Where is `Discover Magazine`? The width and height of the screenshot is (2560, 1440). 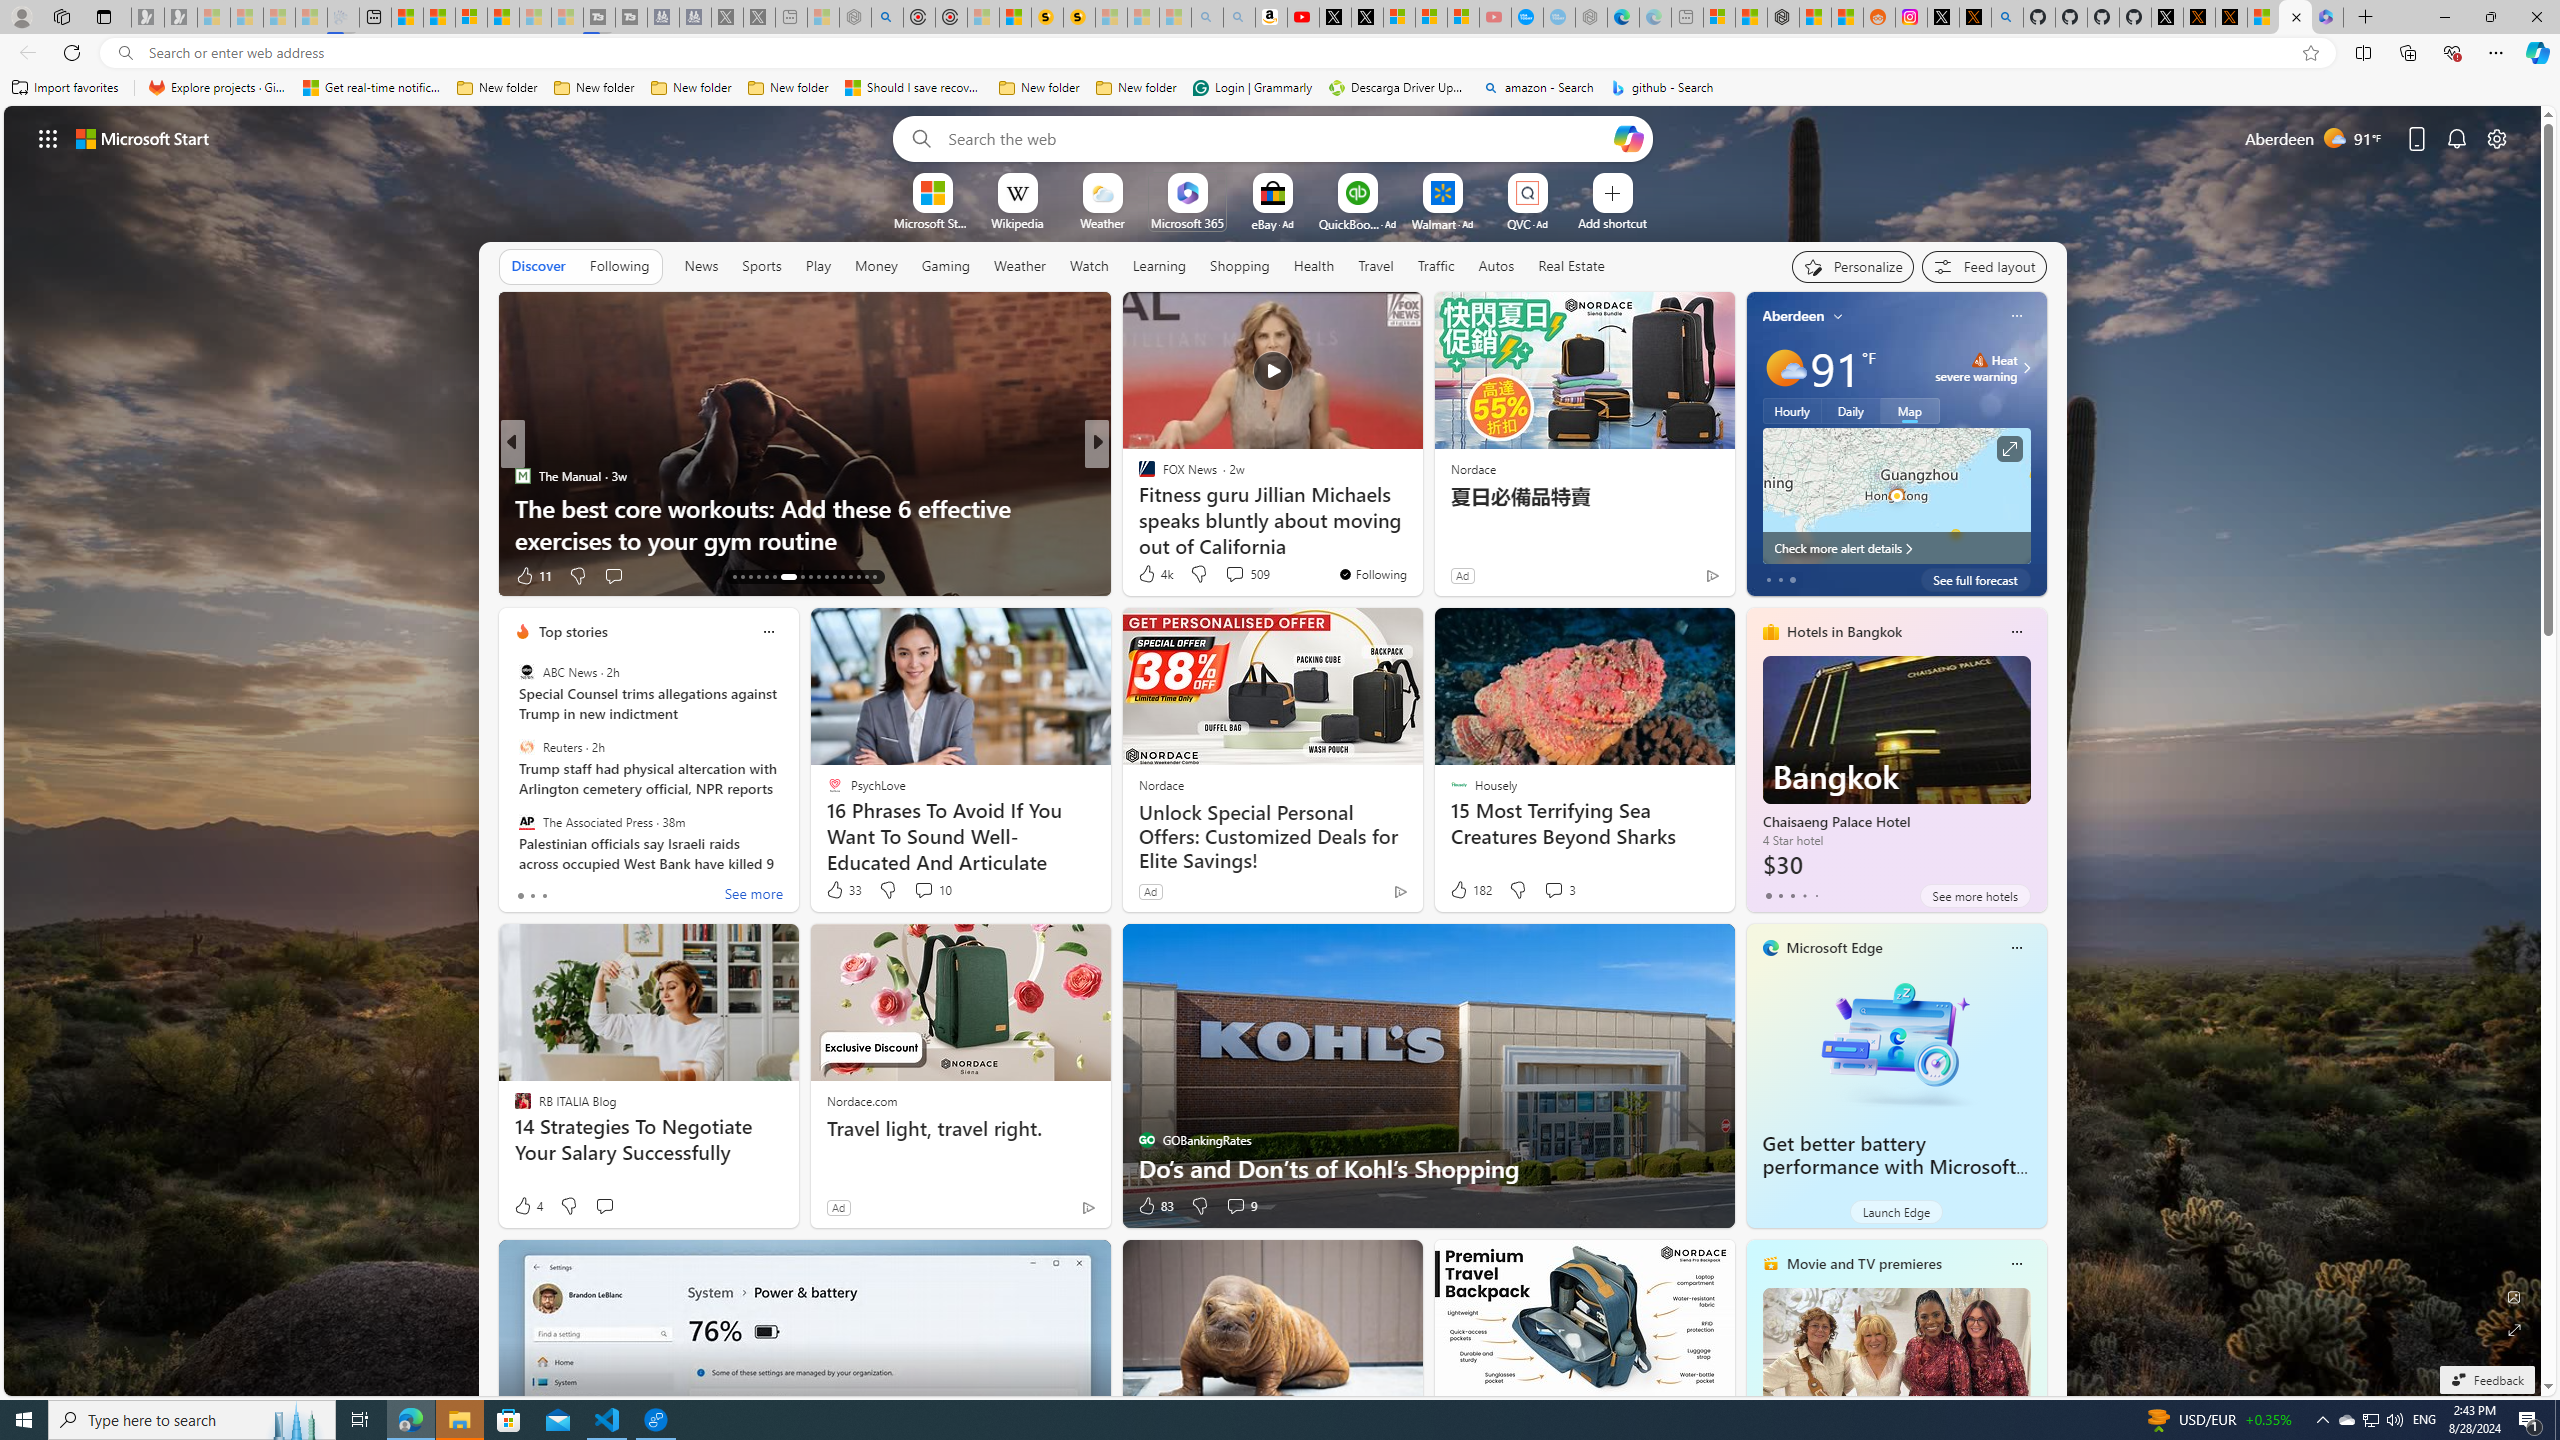
Discover Magazine is located at coordinates (1137, 476).